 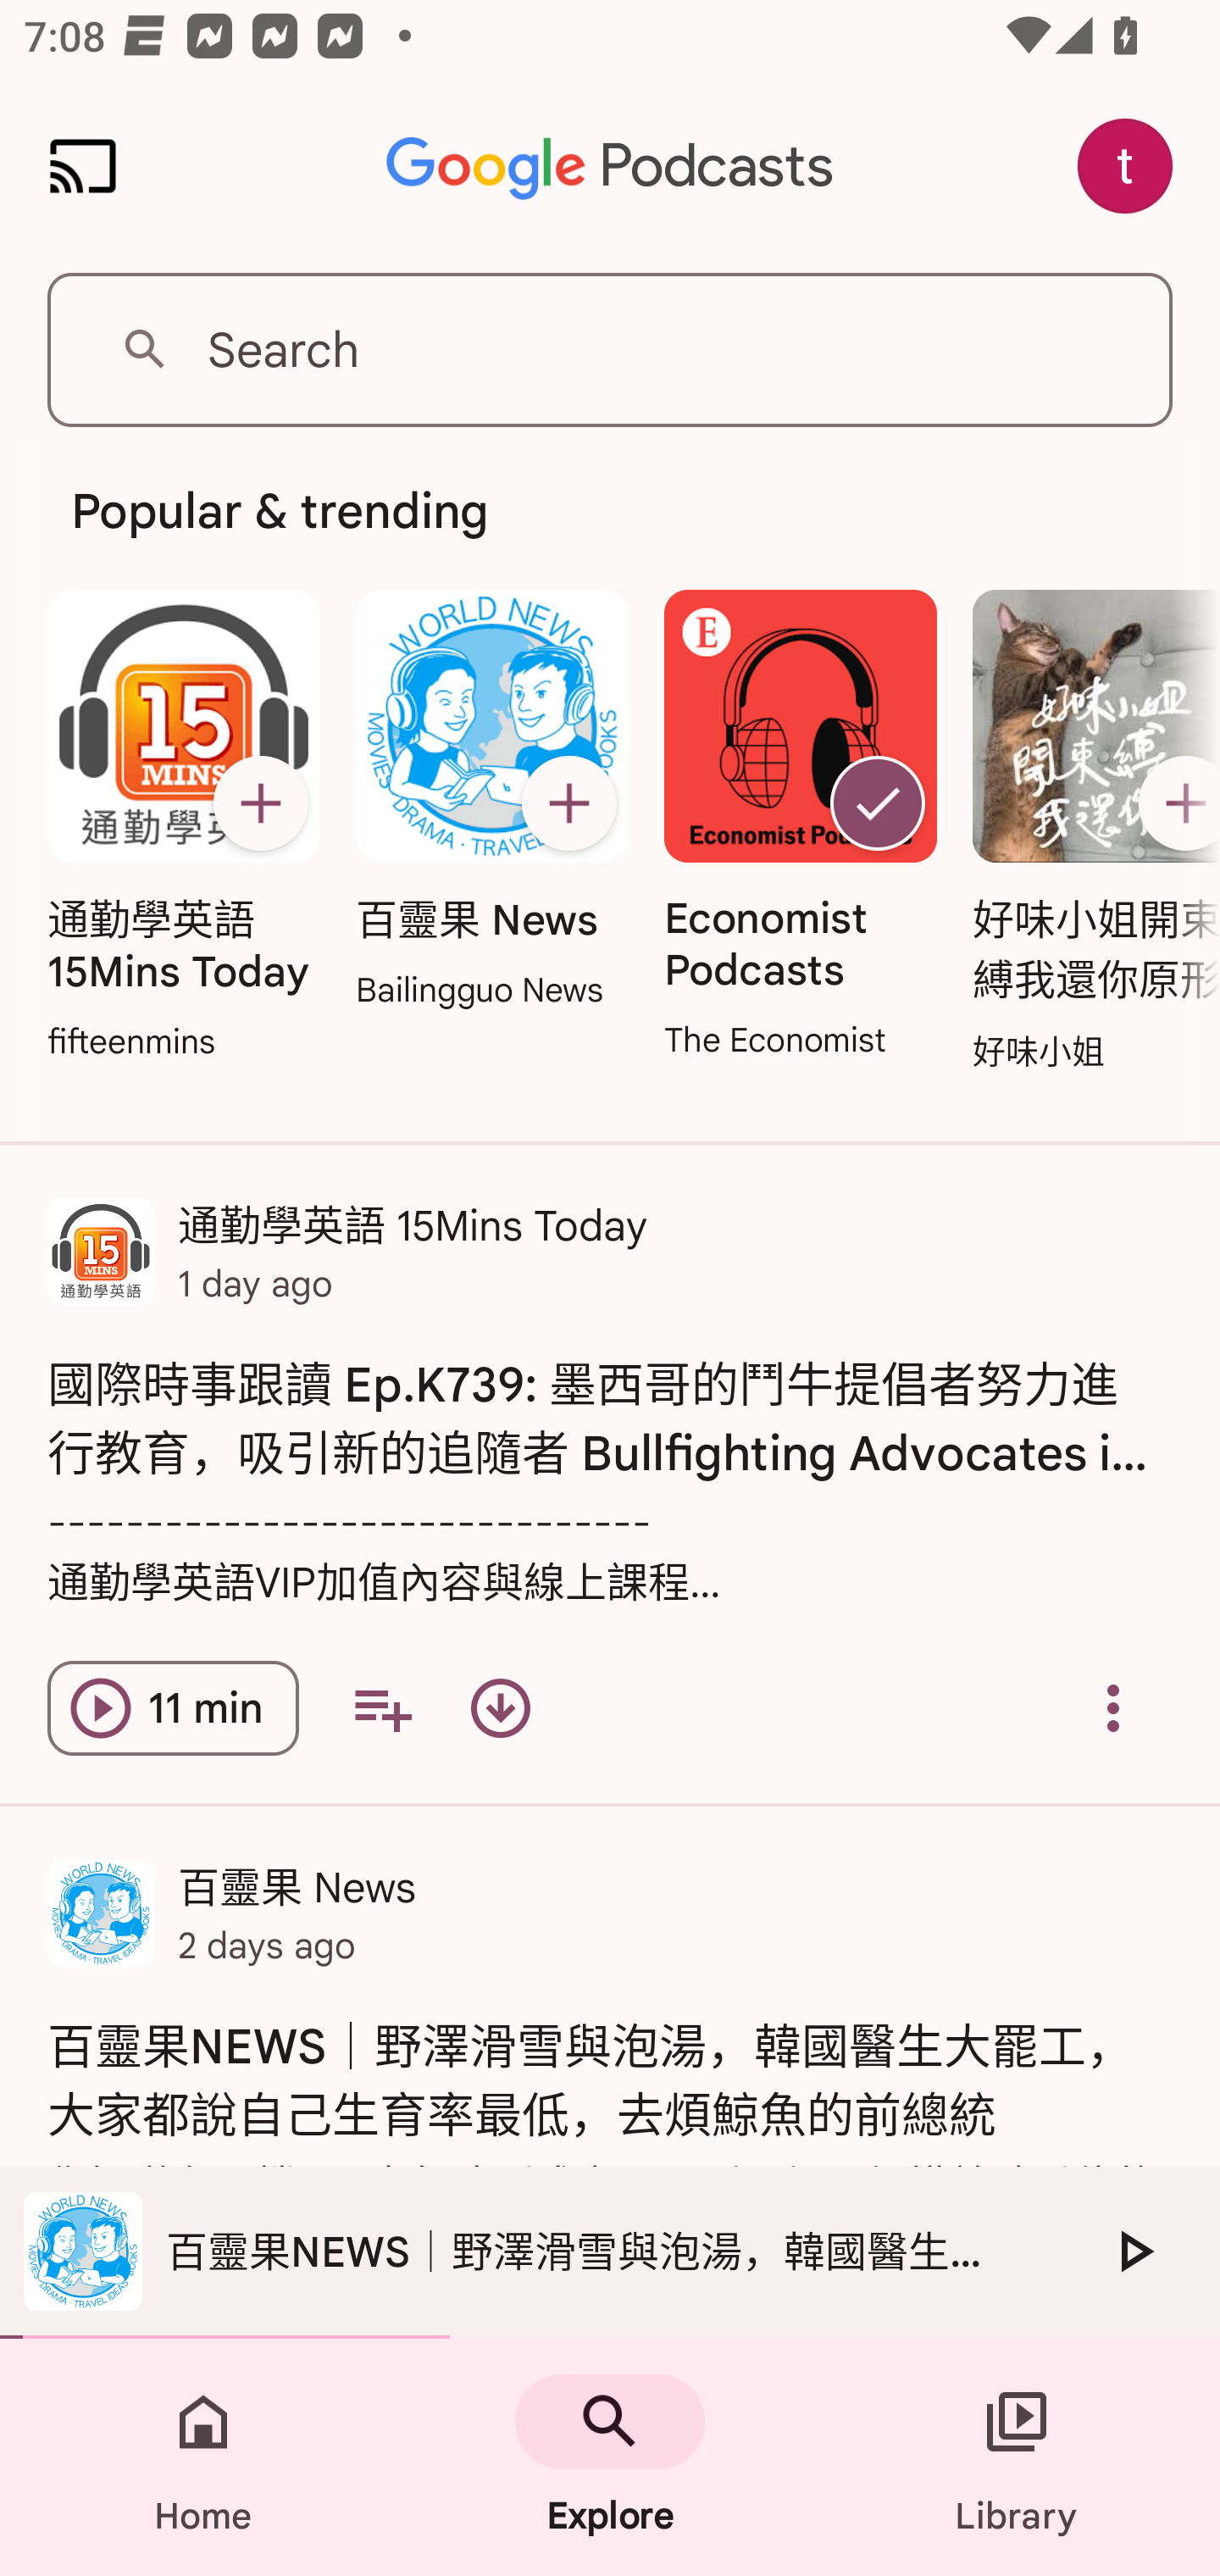 I want to click on 百靈果 News Subscribe 百靈果 News Bailingguo News, so click(x=491, y=802).